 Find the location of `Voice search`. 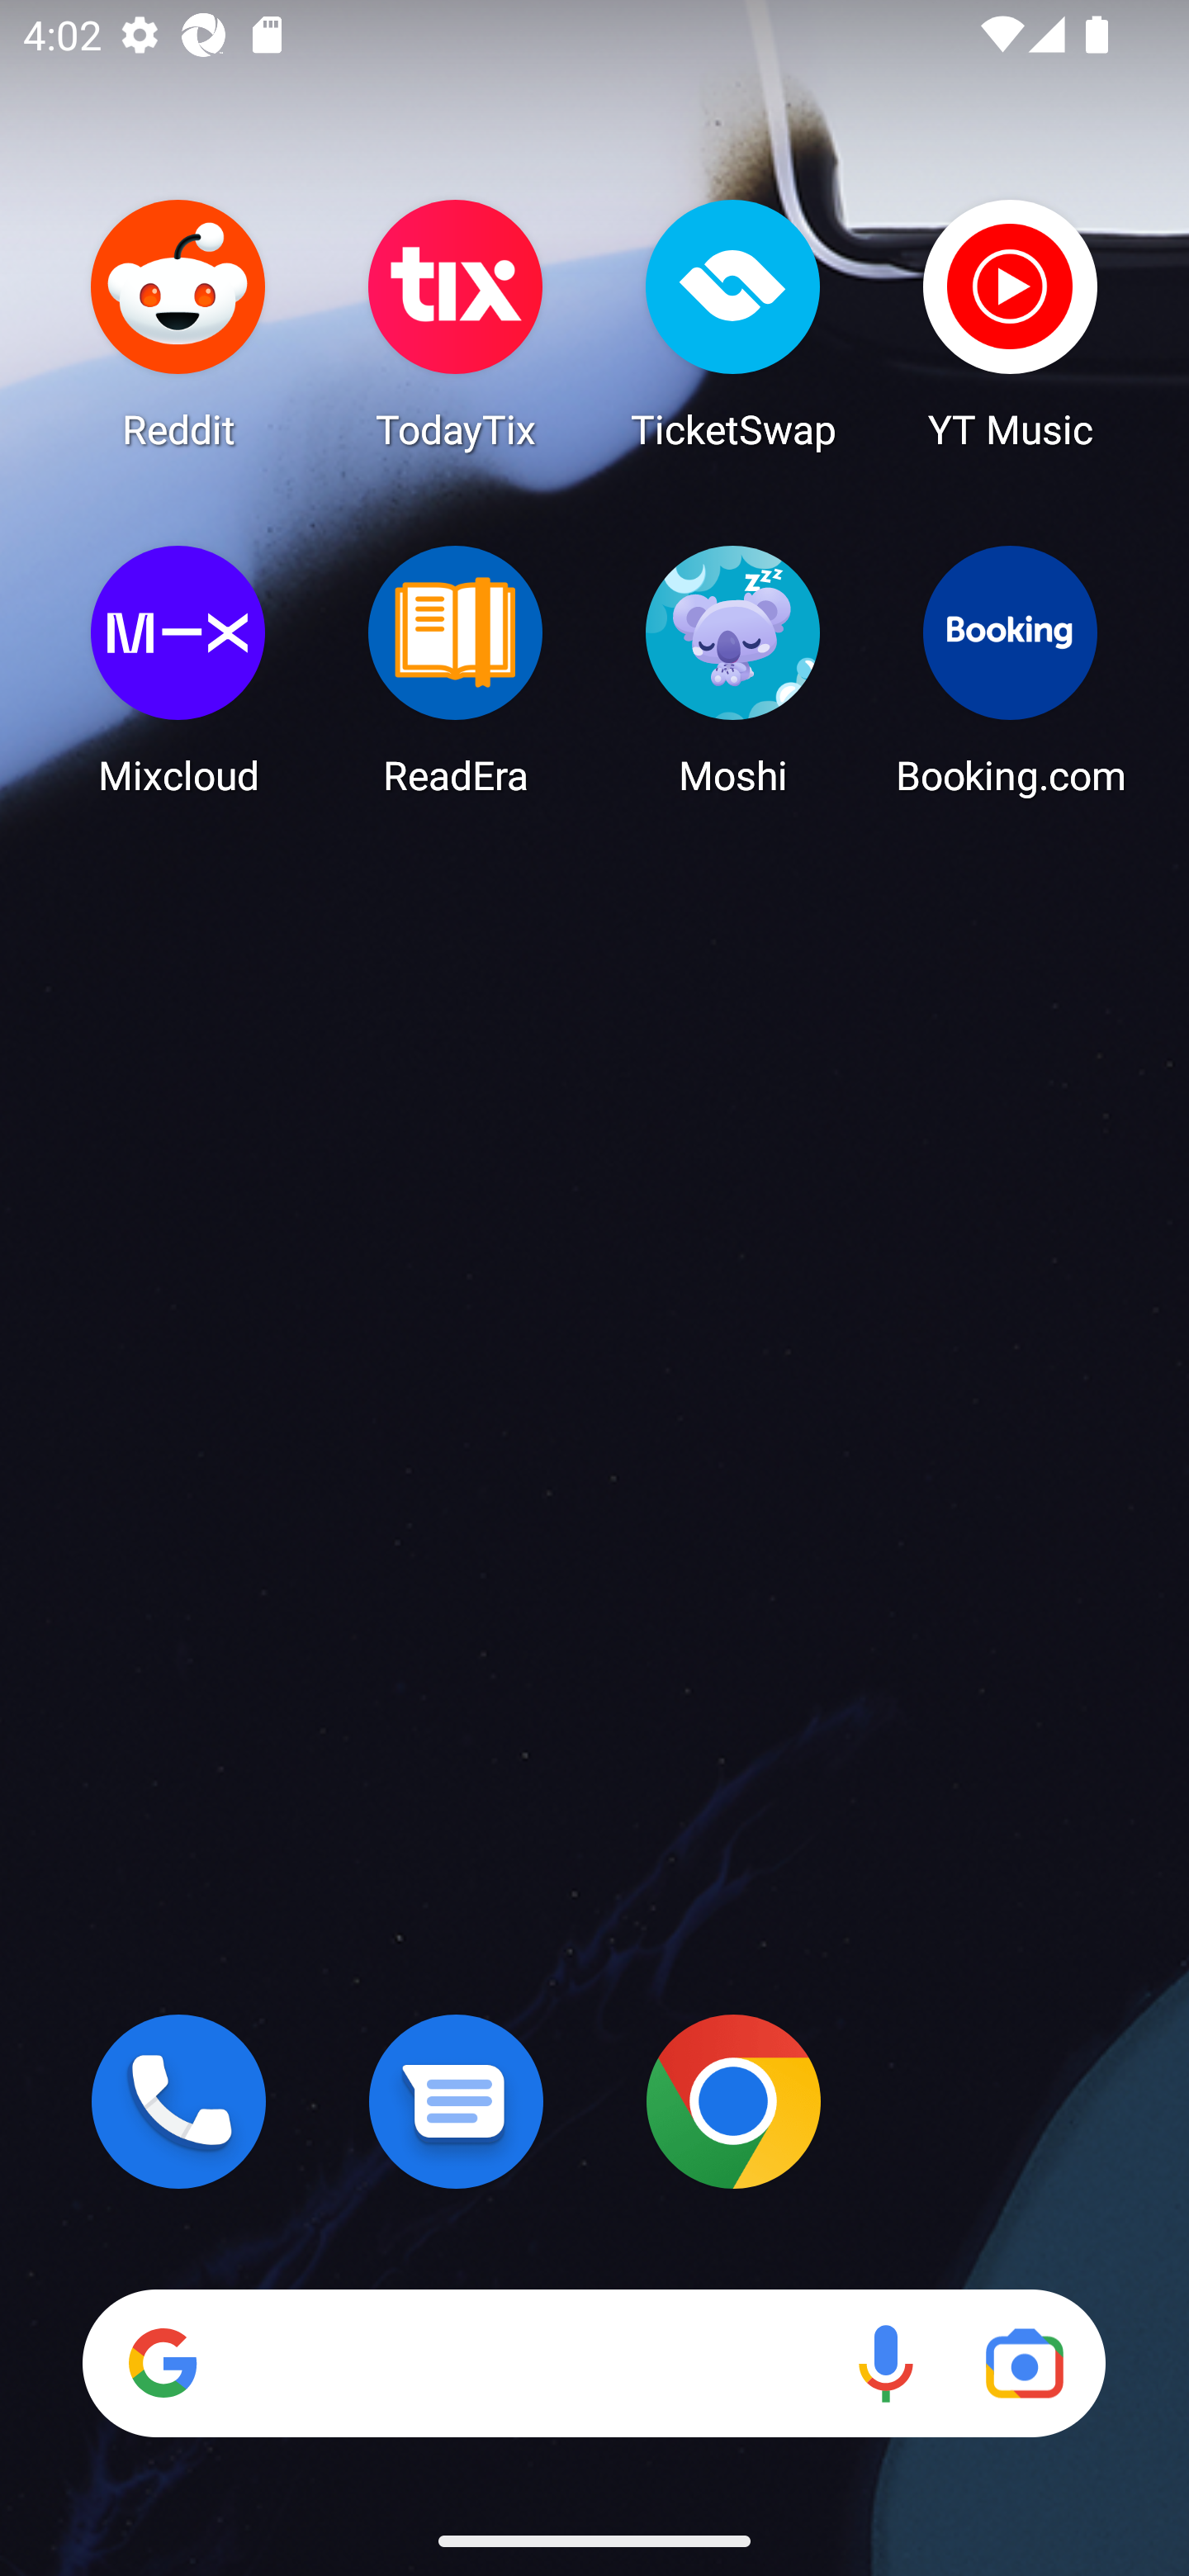

Voice search is located at coordinates (885, 2363).